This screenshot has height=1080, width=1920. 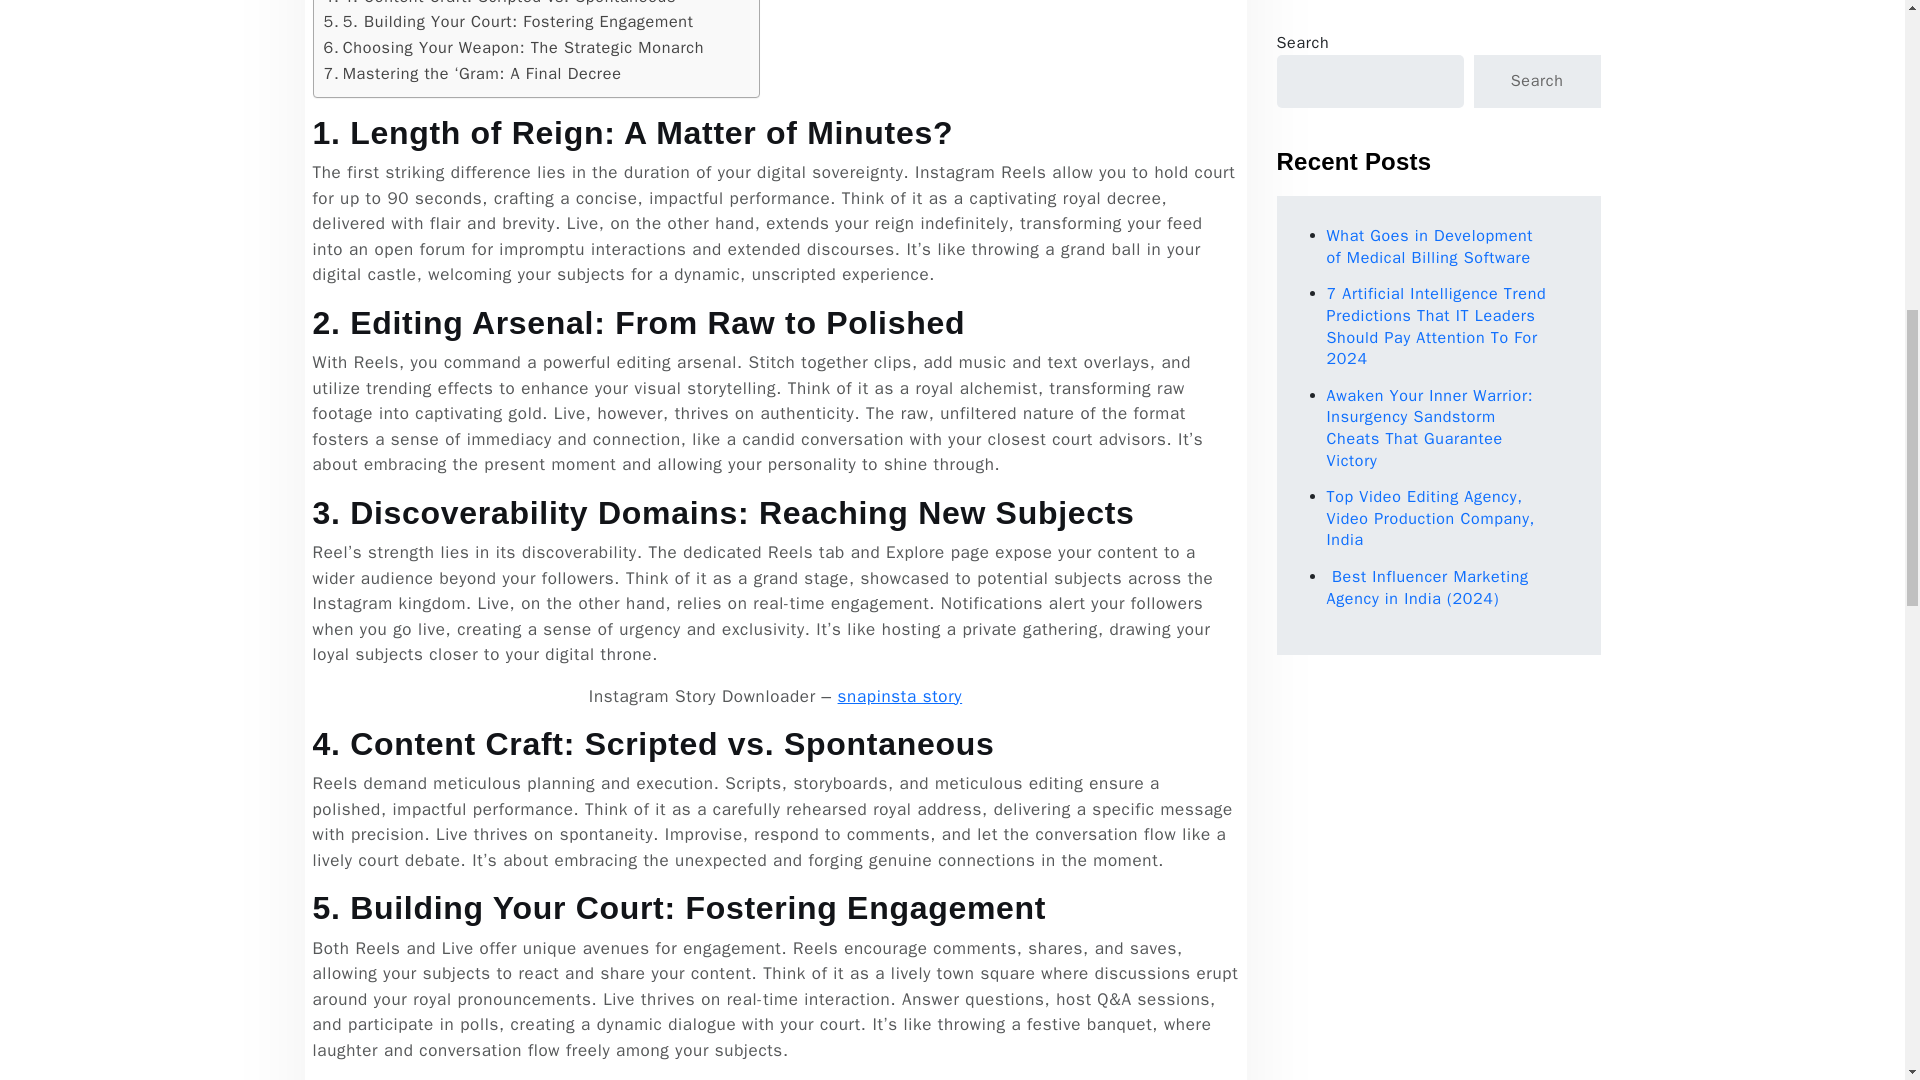 I want to click on Choosing Your Weapon: The Strategic Monarch, so click(x=514, y=47).